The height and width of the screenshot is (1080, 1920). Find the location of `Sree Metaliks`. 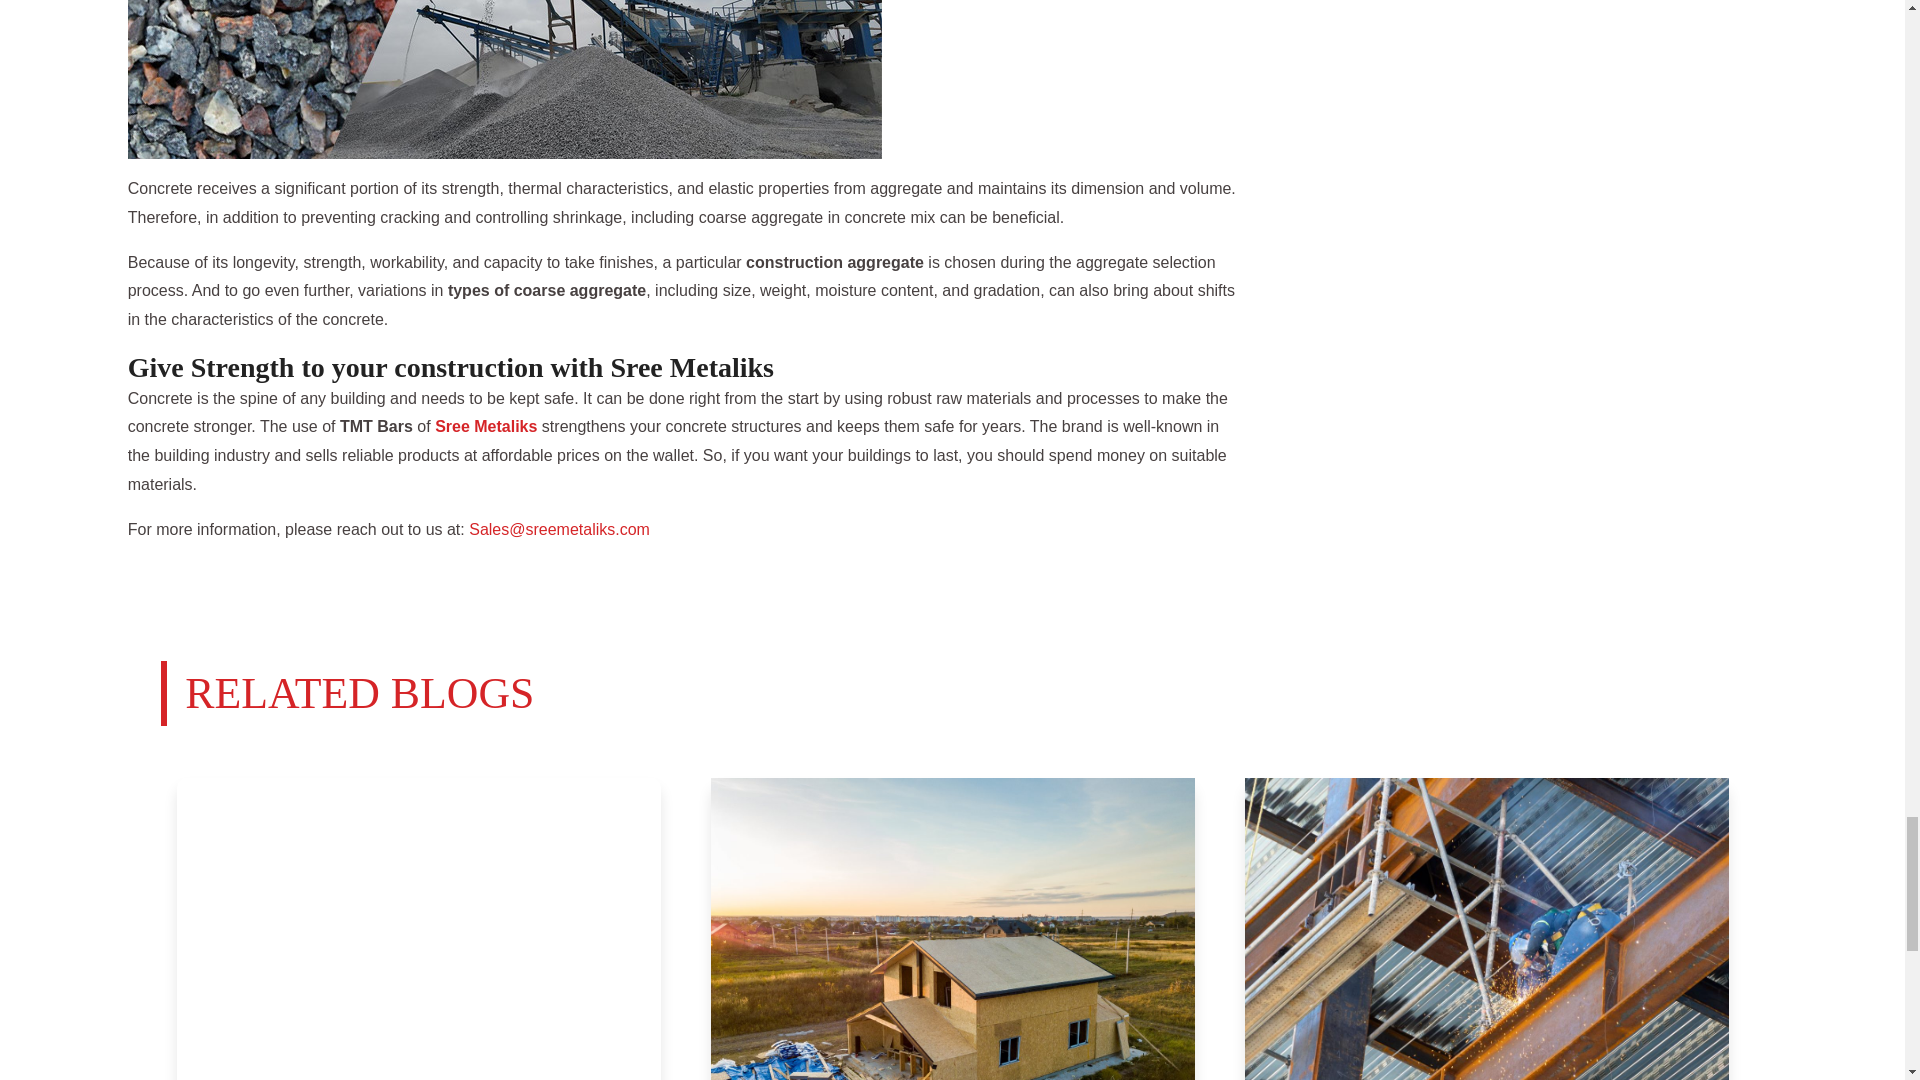

Sree Metaliks is located at coordinates (486, 426).